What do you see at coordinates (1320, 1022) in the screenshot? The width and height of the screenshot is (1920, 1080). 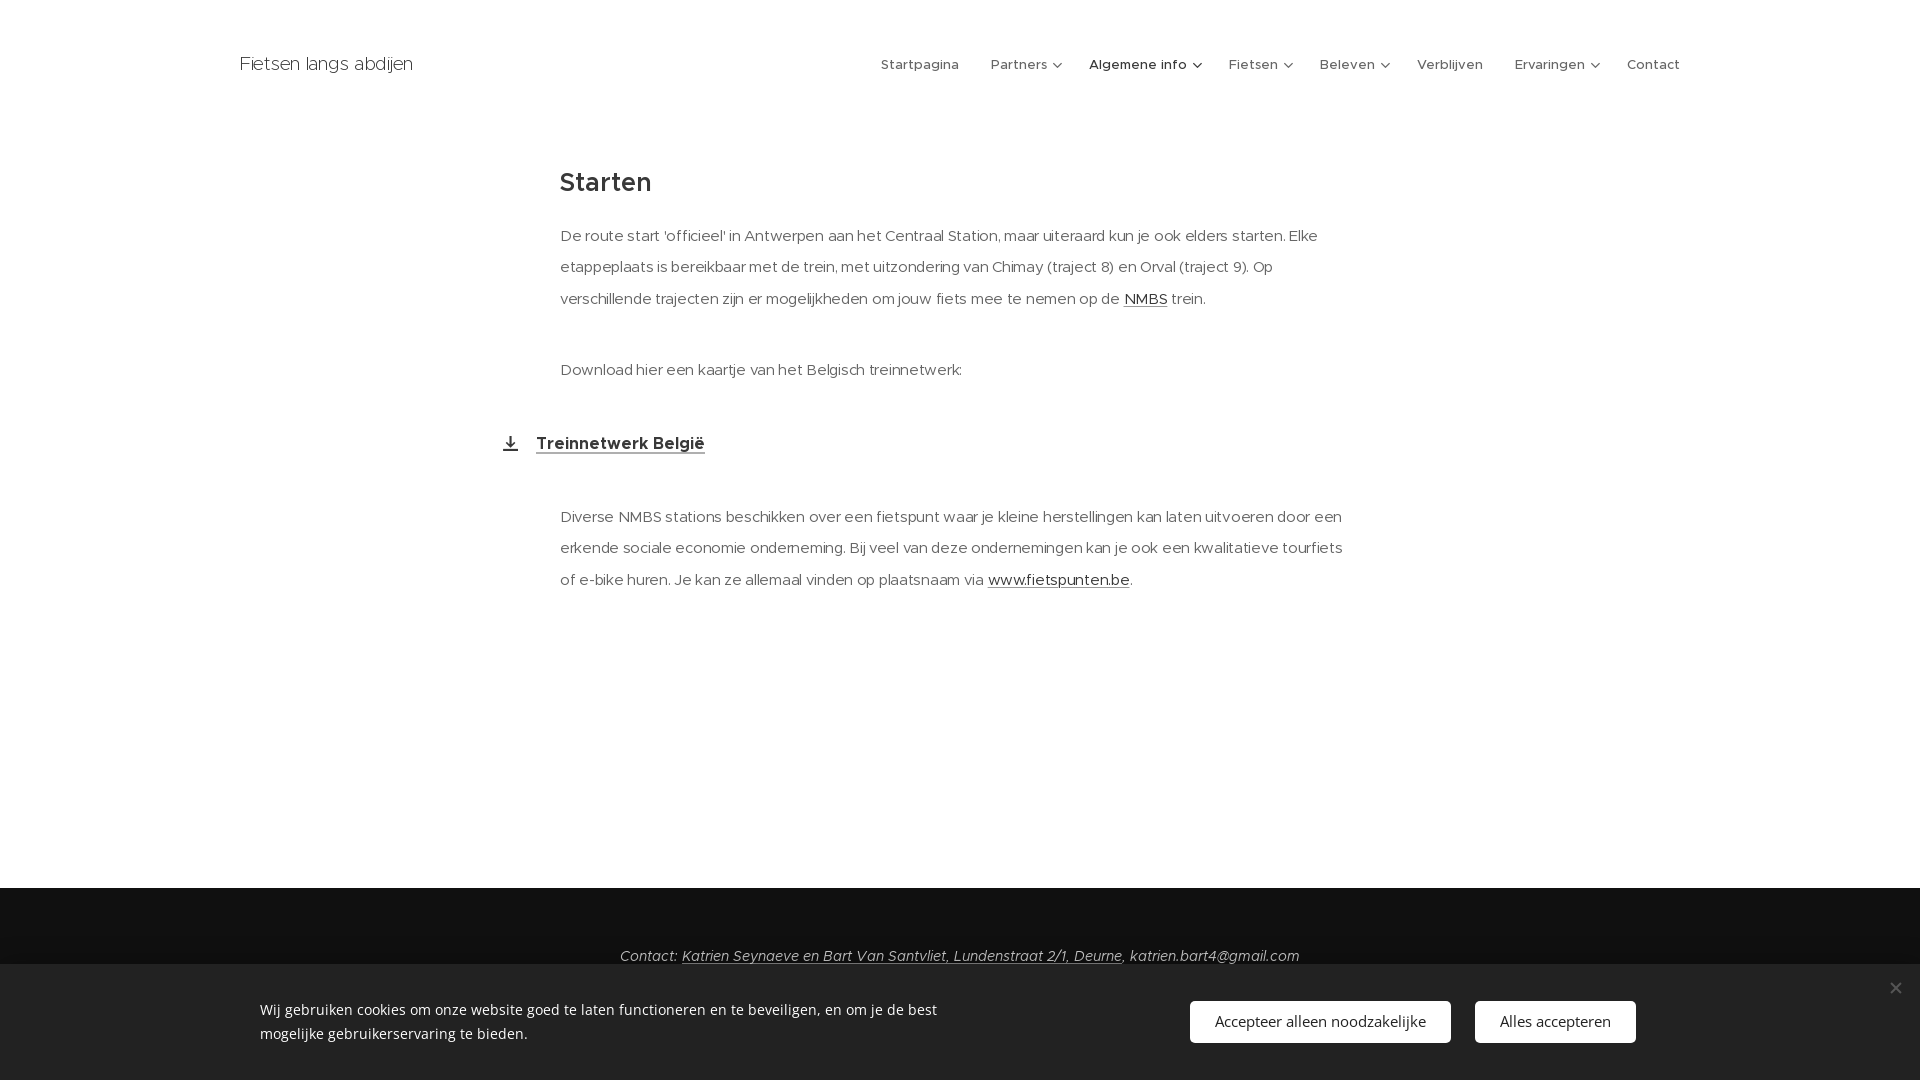 I see `Accepteer alleen noodzakelijke` at bounding box center [1320, 1022].